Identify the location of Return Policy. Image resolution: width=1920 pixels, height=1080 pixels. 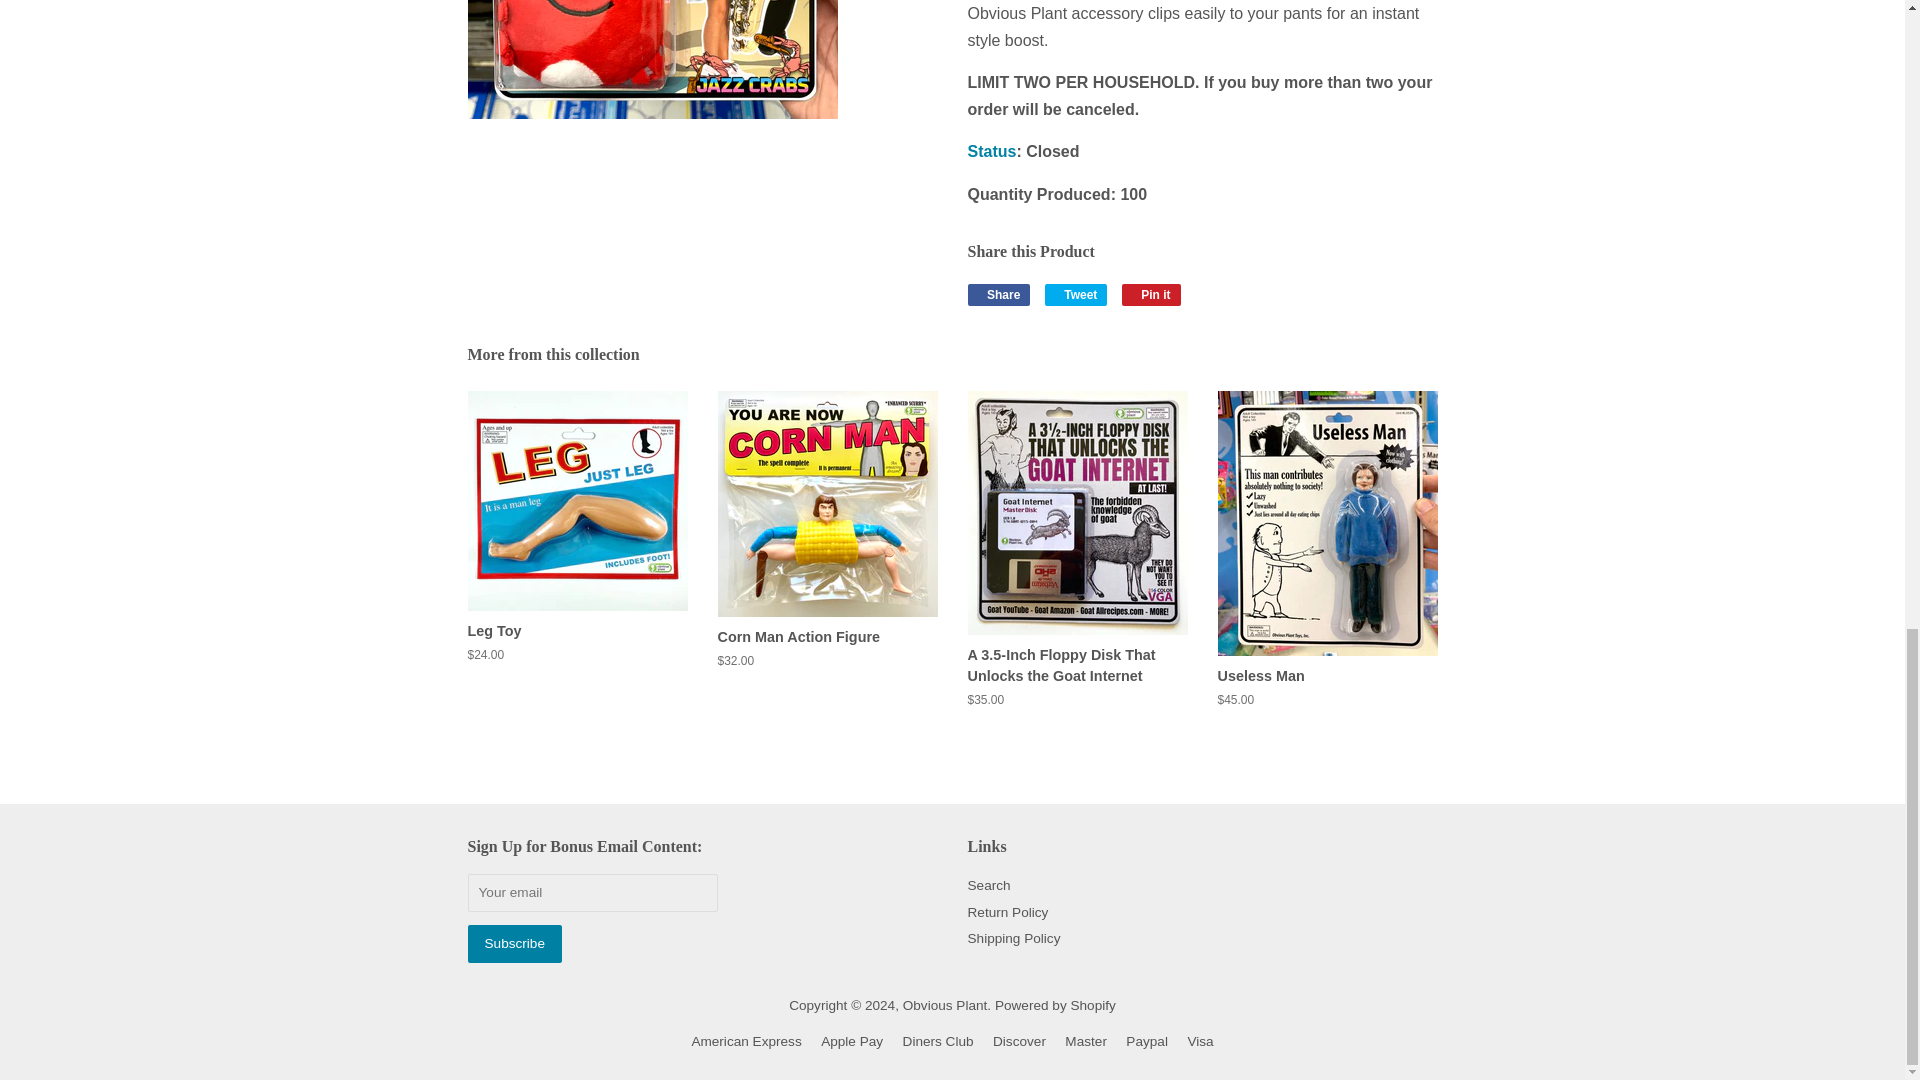
(515, 943).